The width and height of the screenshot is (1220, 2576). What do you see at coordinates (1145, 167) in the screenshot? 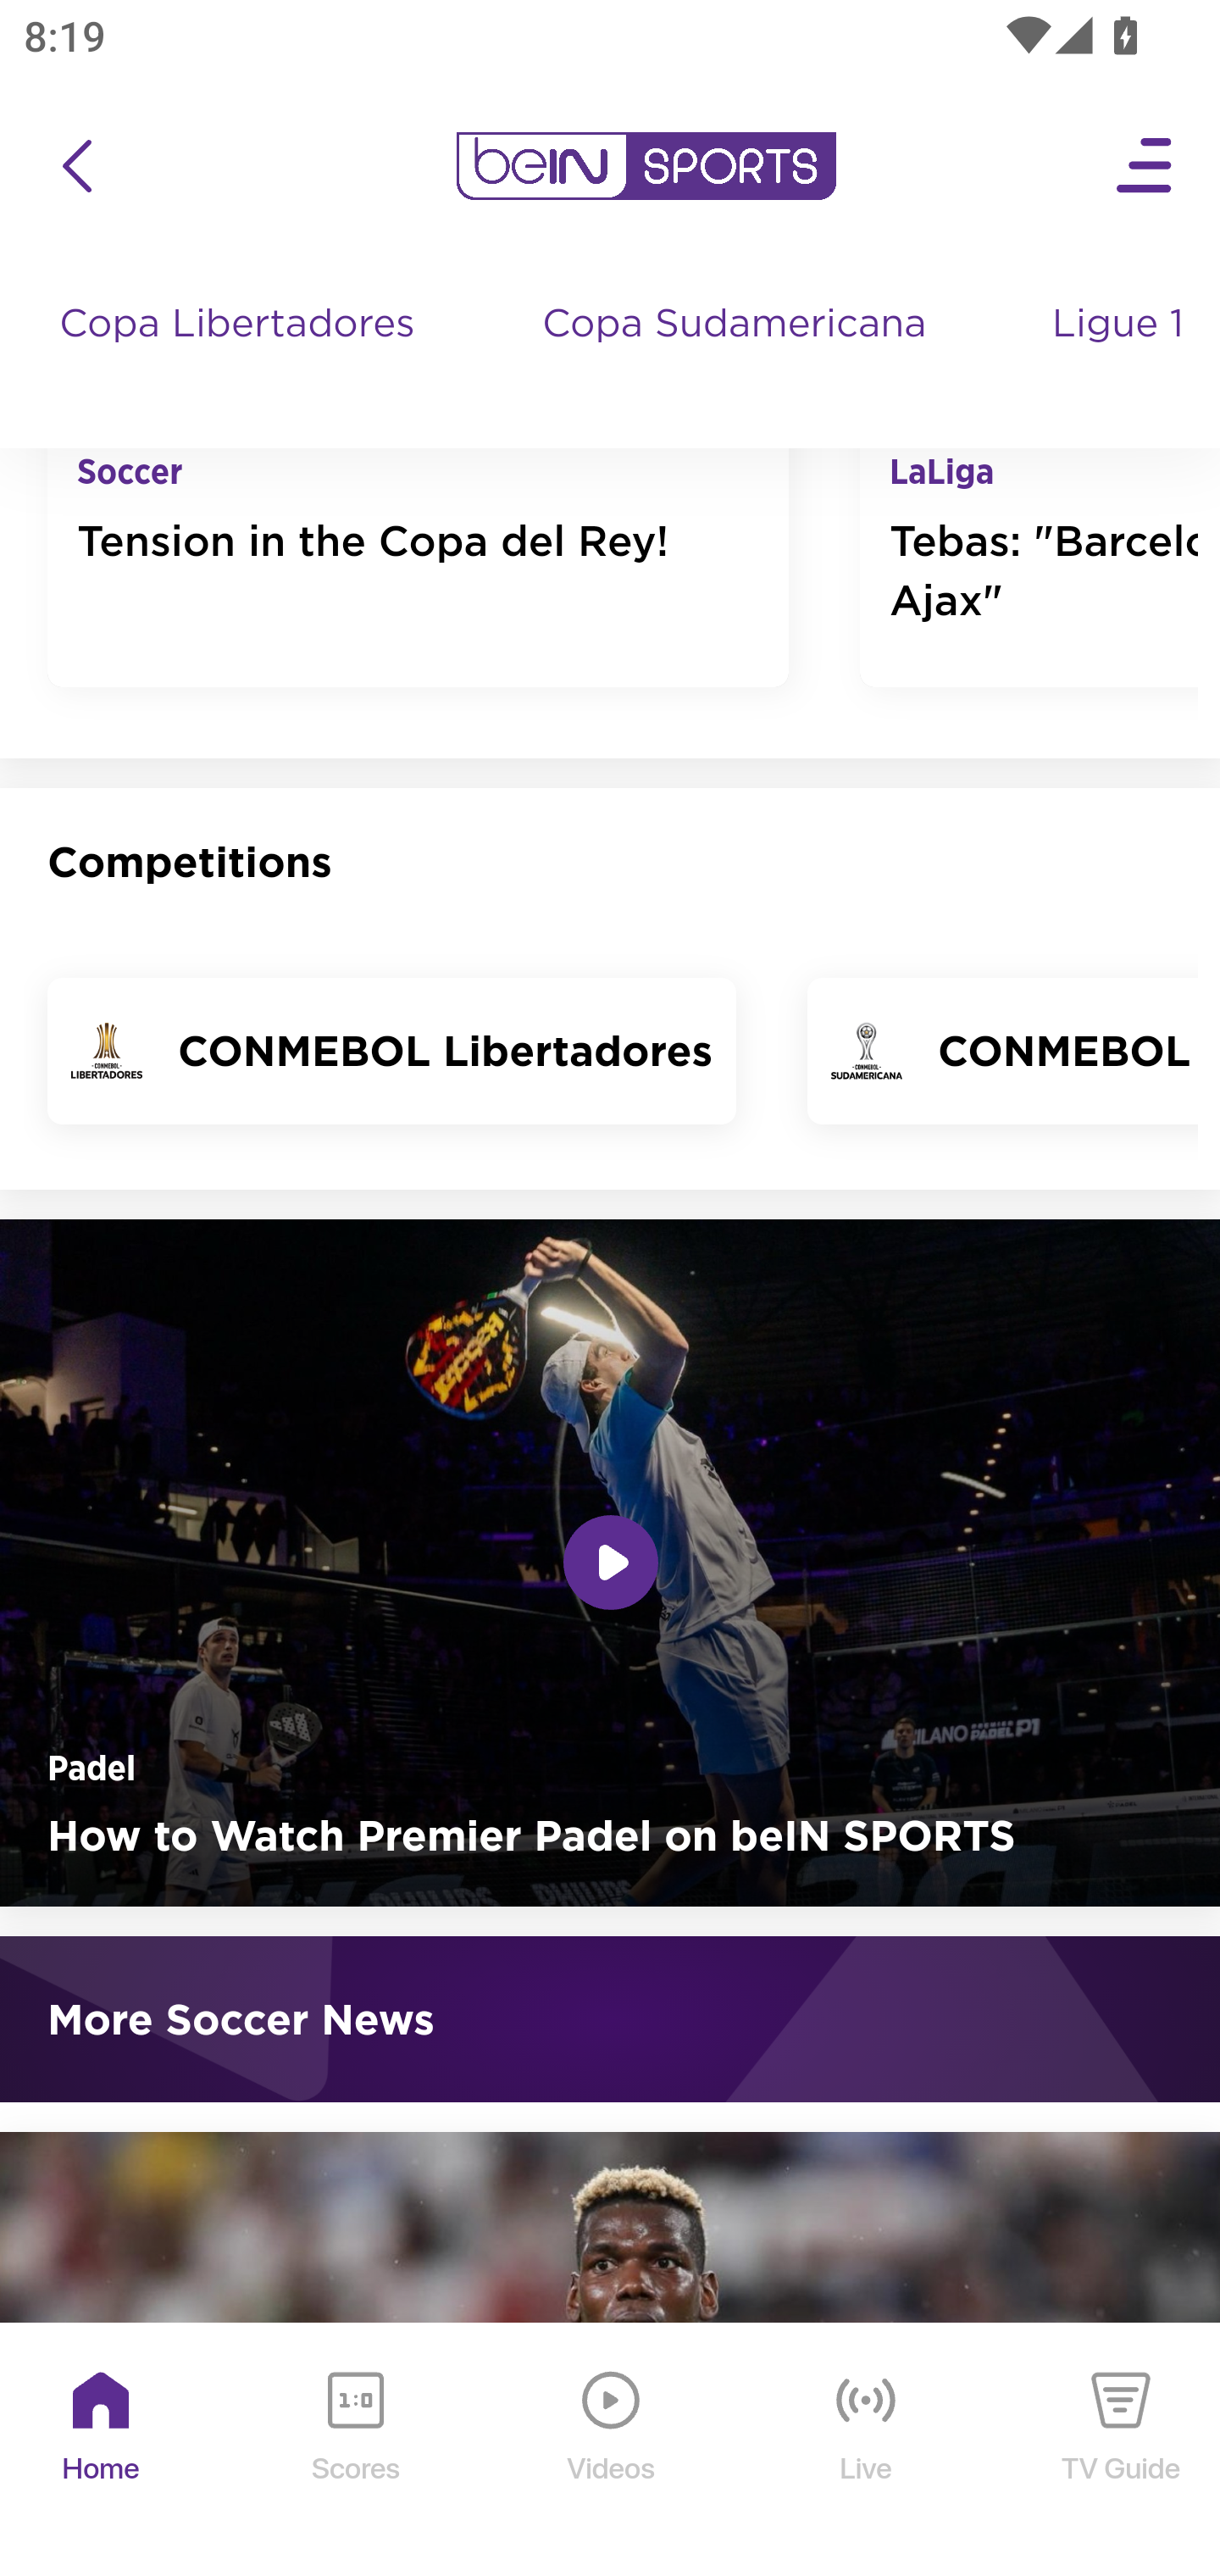
I see `Open Menu Icon` at bounding box center [1145, 167].